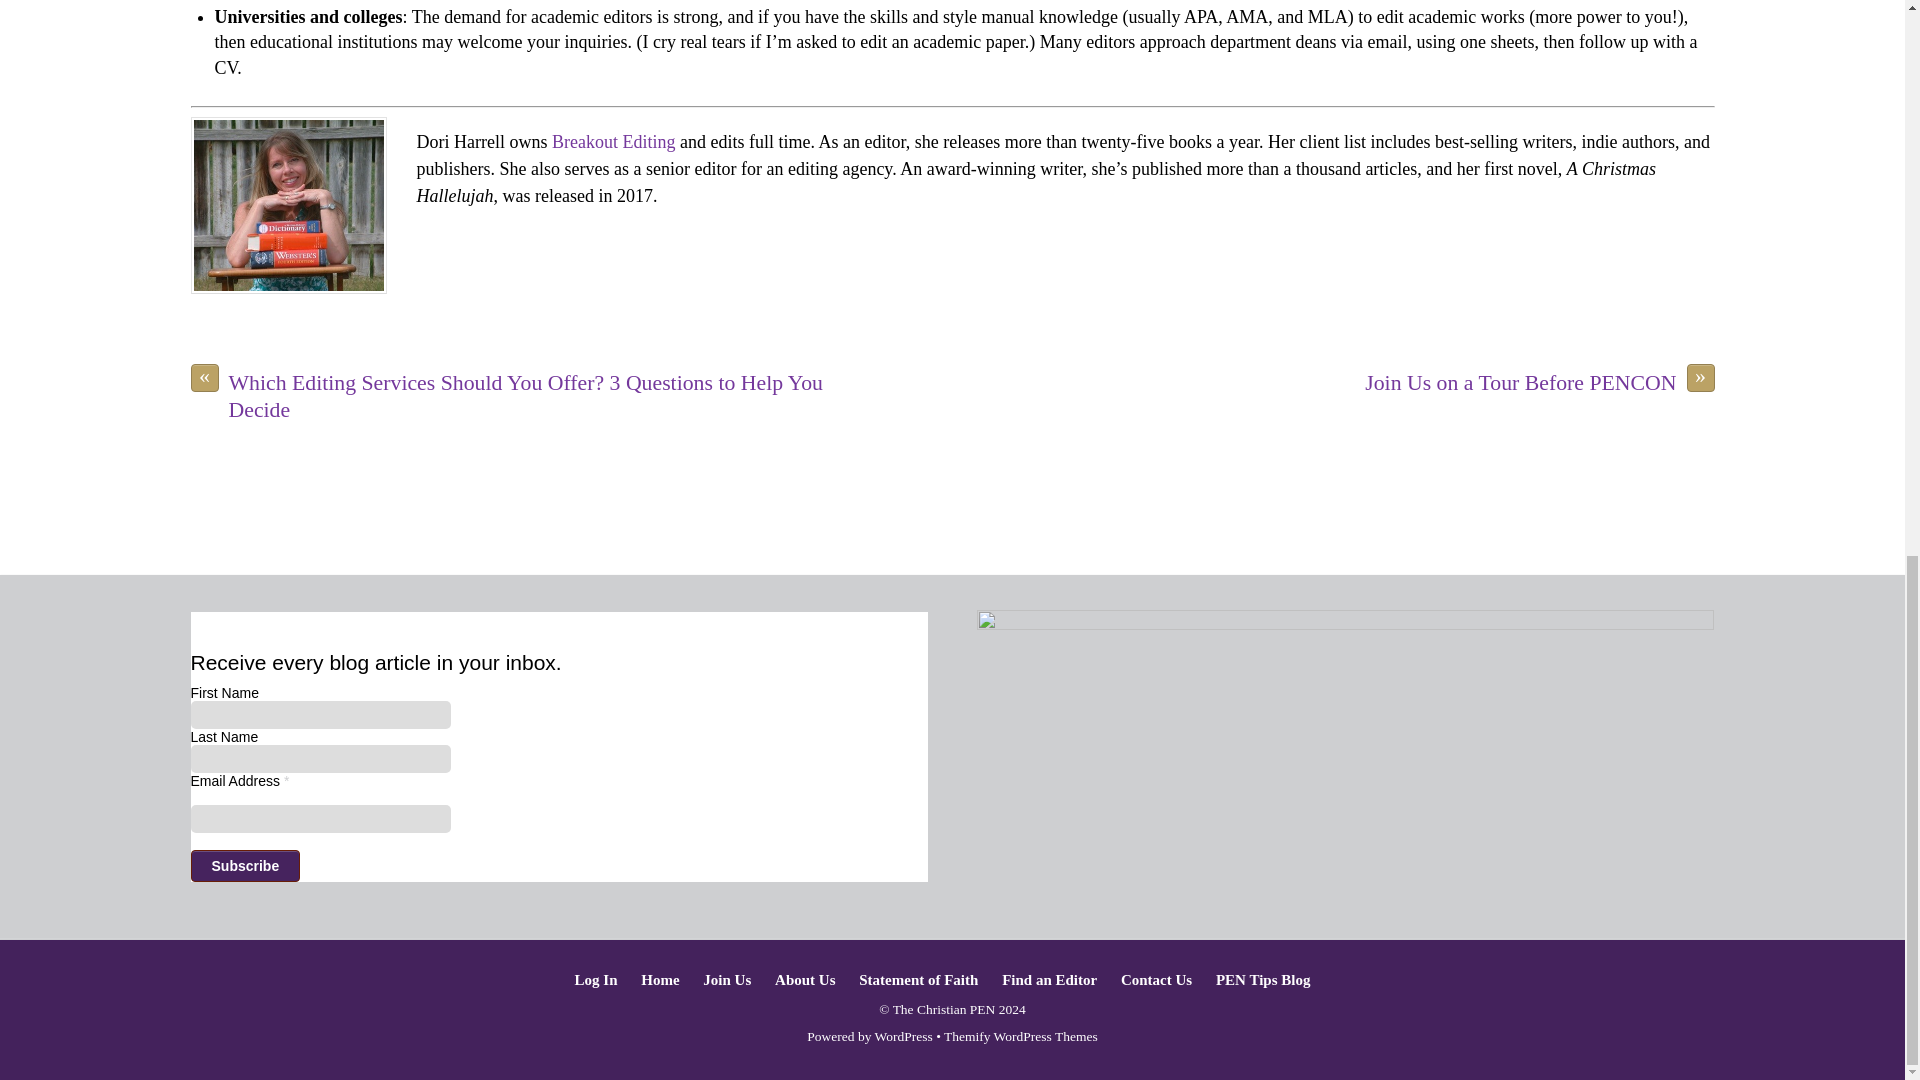  Describe the element at coordinates (1346, 694) in the screenshot. I see `PEN web banner` at that location.